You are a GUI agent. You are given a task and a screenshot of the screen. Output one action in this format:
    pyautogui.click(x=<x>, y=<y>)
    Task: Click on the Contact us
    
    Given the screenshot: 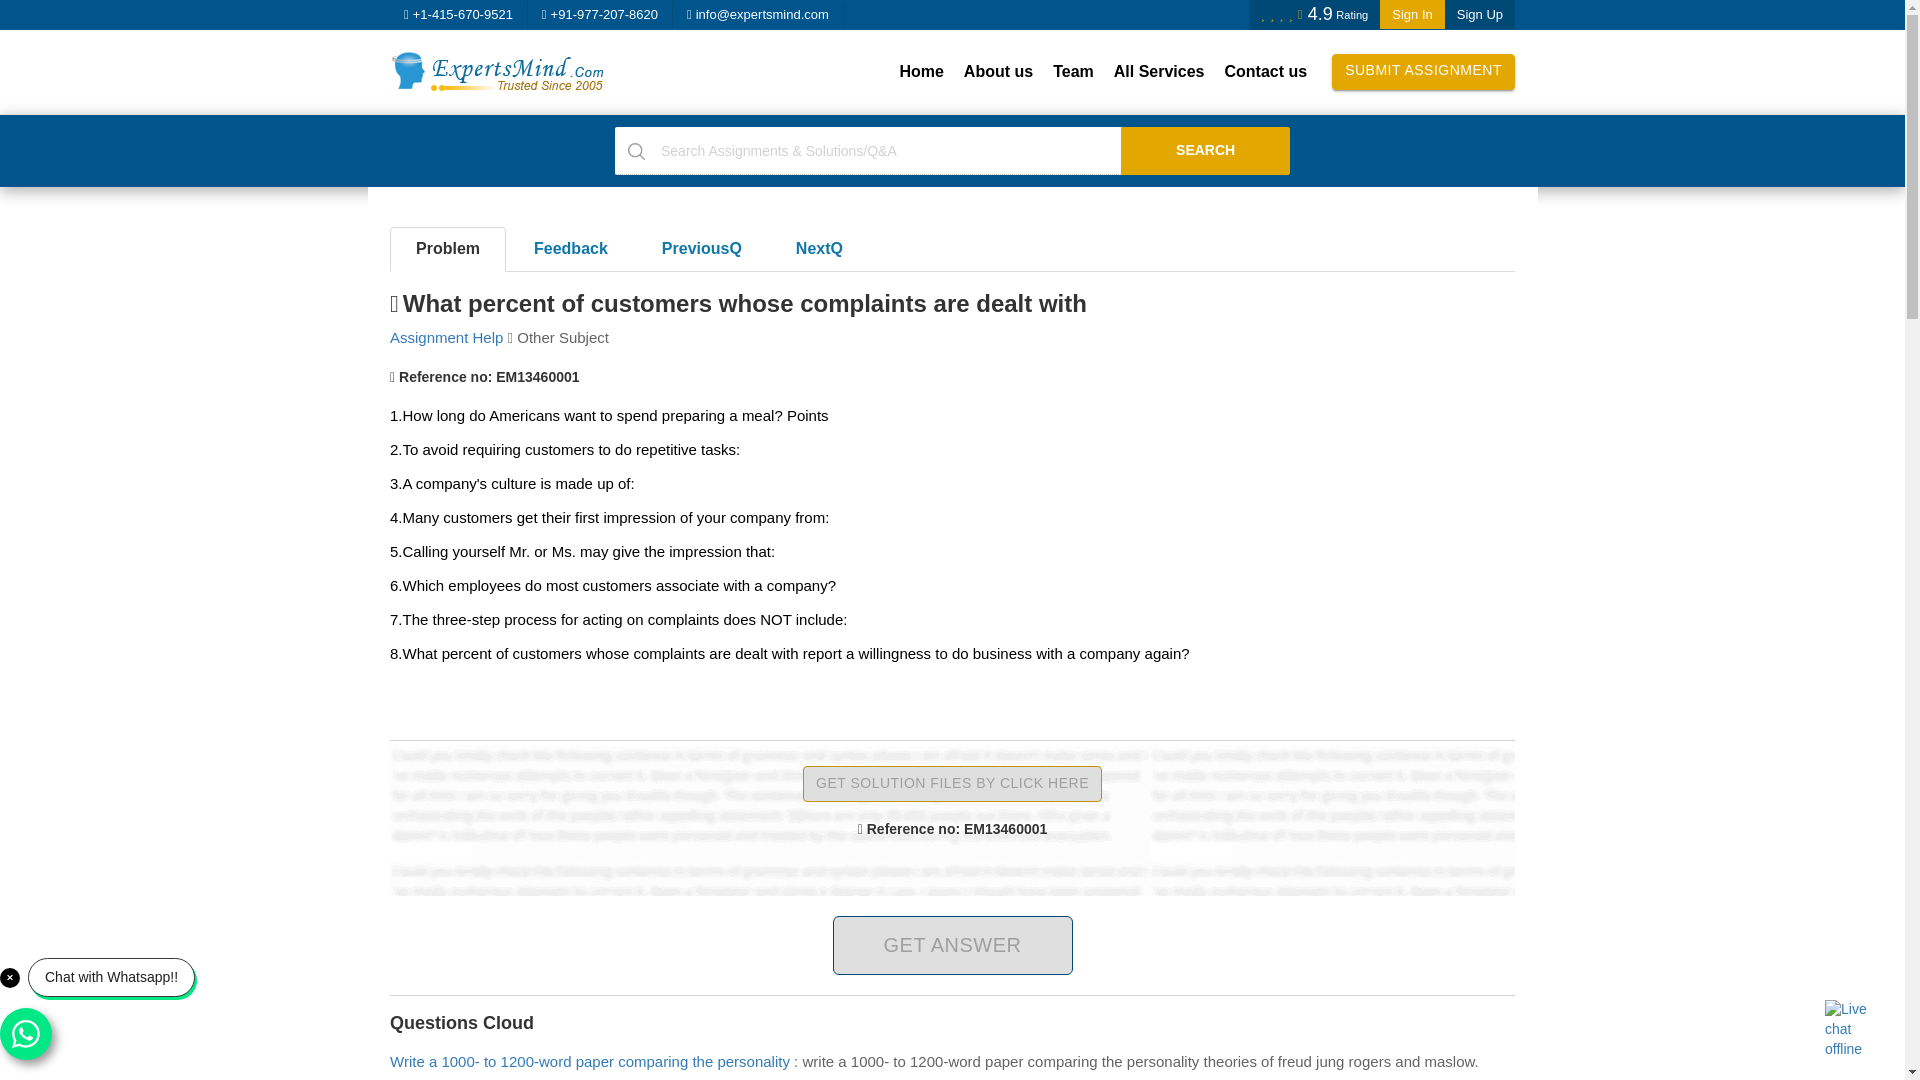 What is the action you would take?
    pyautogui.click(x=1265, y=72)
    